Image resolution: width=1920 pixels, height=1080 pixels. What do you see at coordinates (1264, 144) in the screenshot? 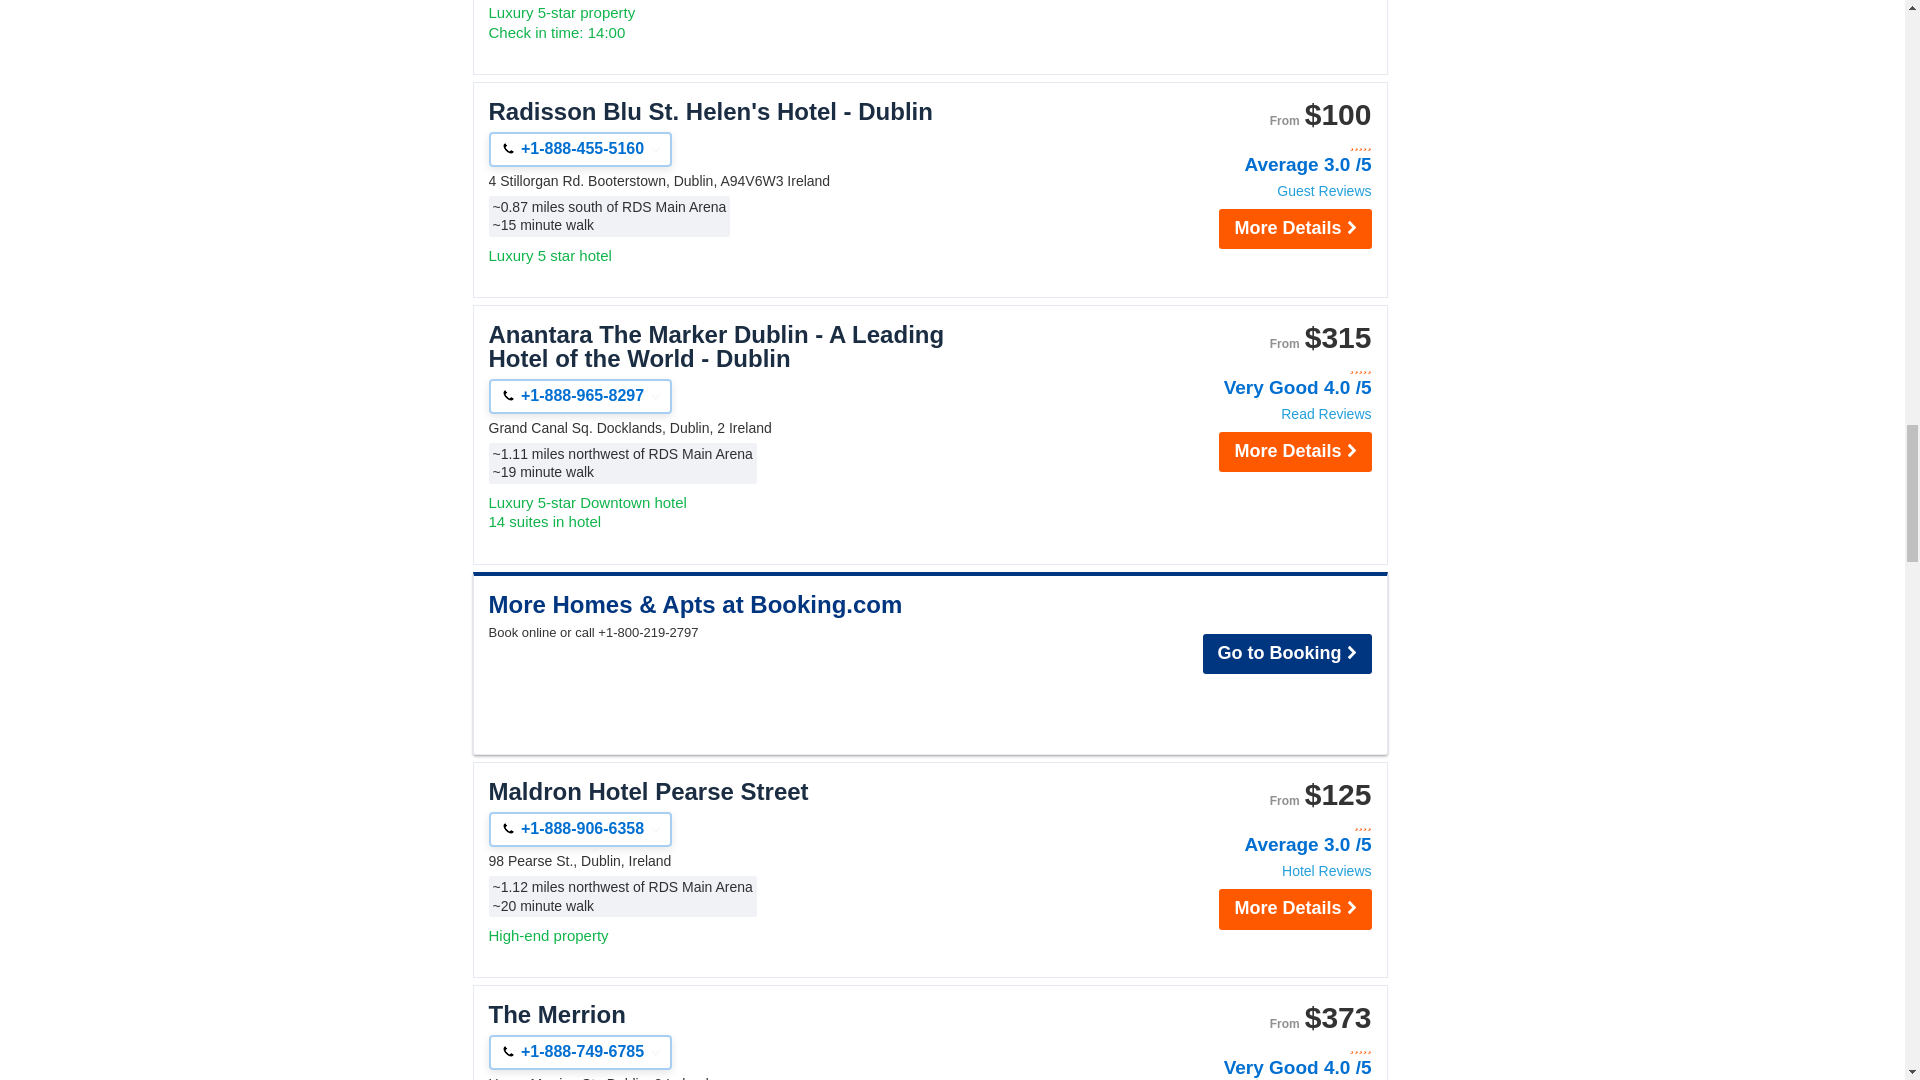
I see `5 stars` at bounding box center [1264, 144].